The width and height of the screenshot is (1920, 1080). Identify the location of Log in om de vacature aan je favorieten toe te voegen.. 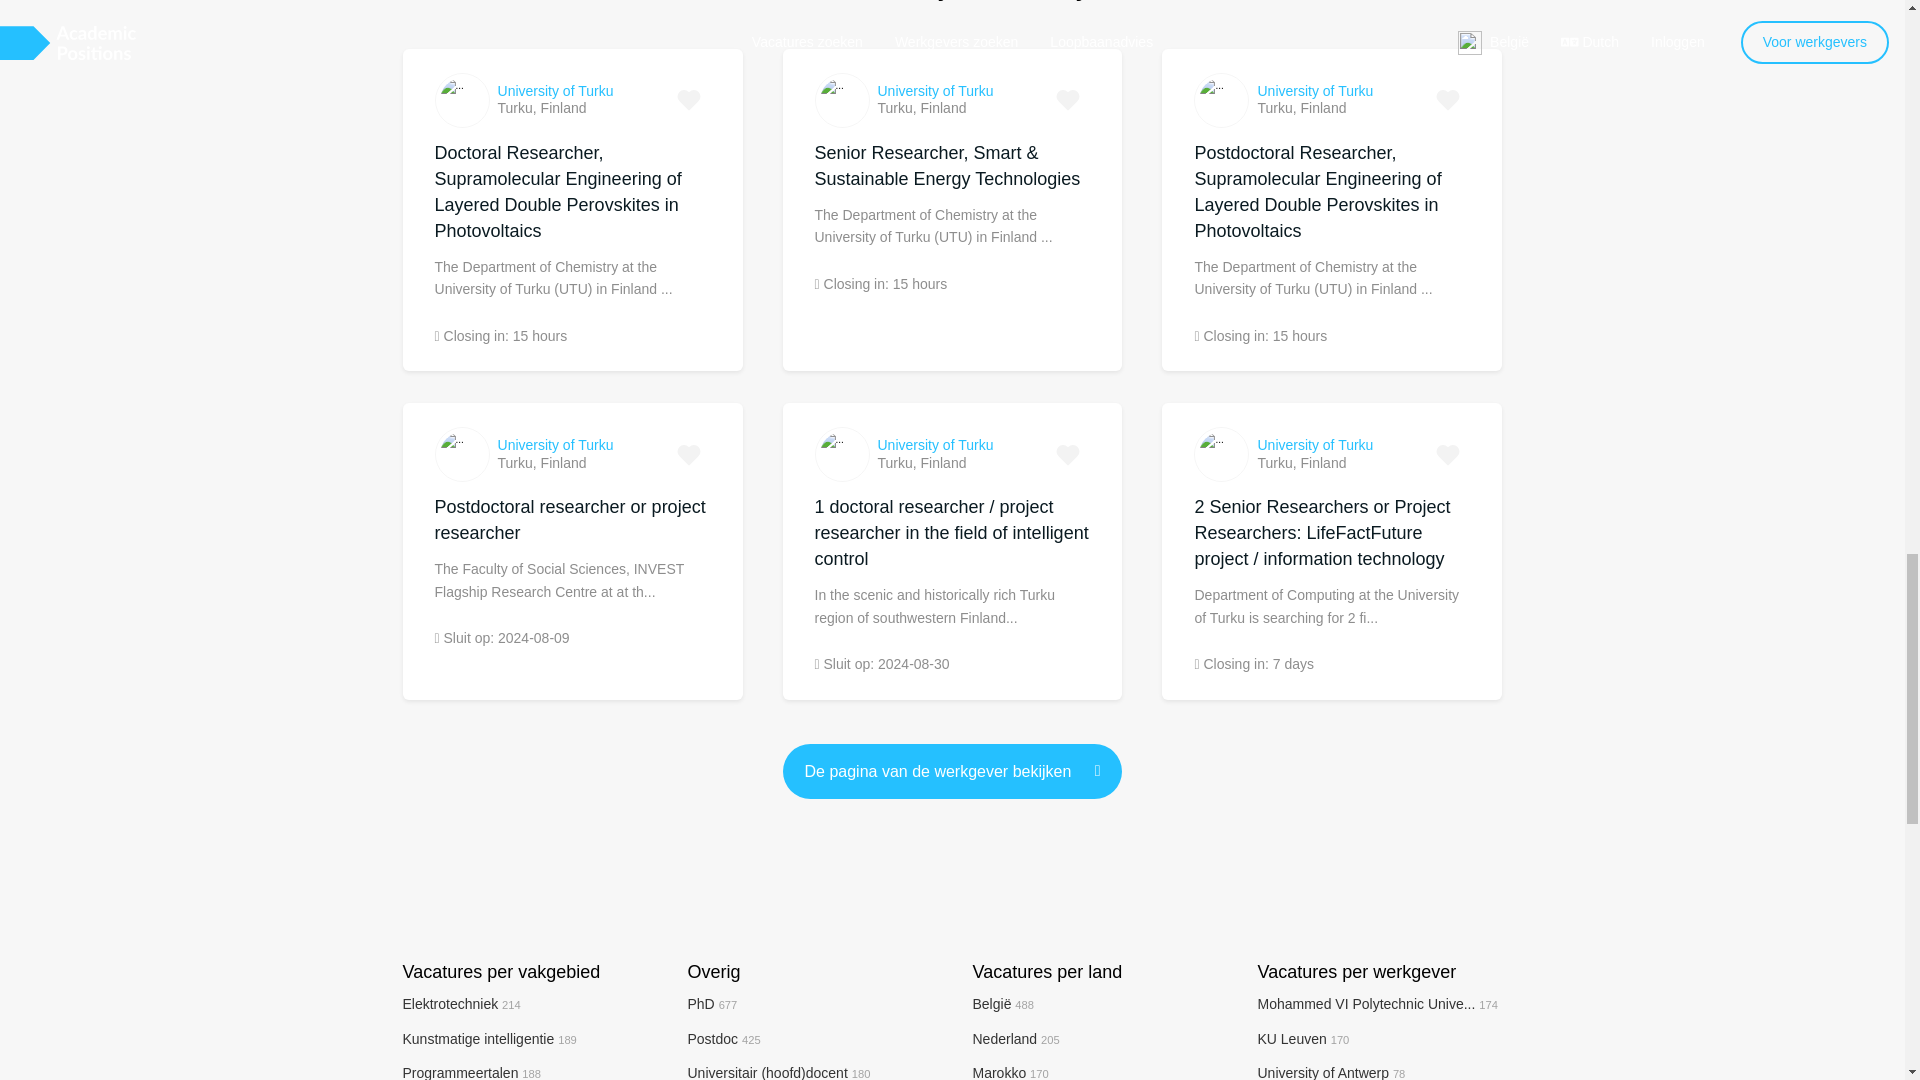
(1068, 455).